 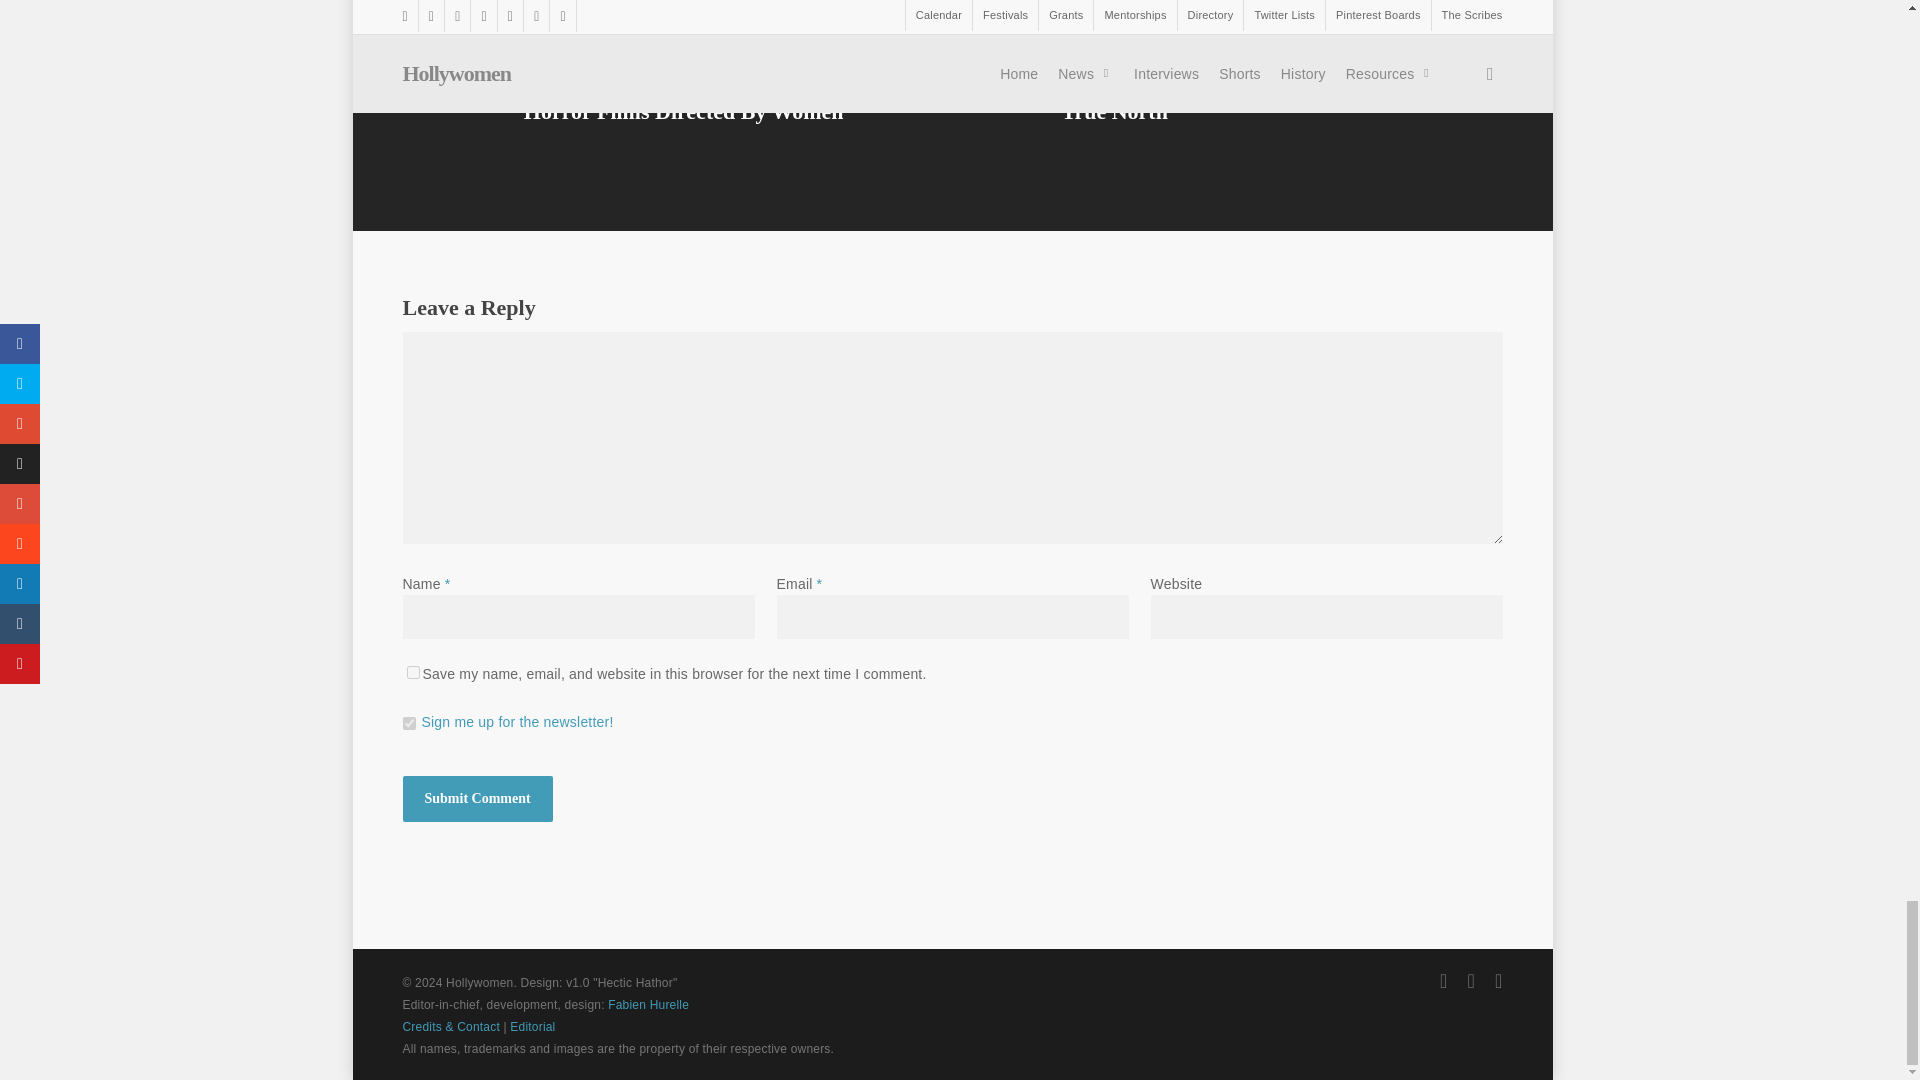 What do you see at coordinates (408, 724) in the screenshot?
I see `1` at bounding box center [408, 724].